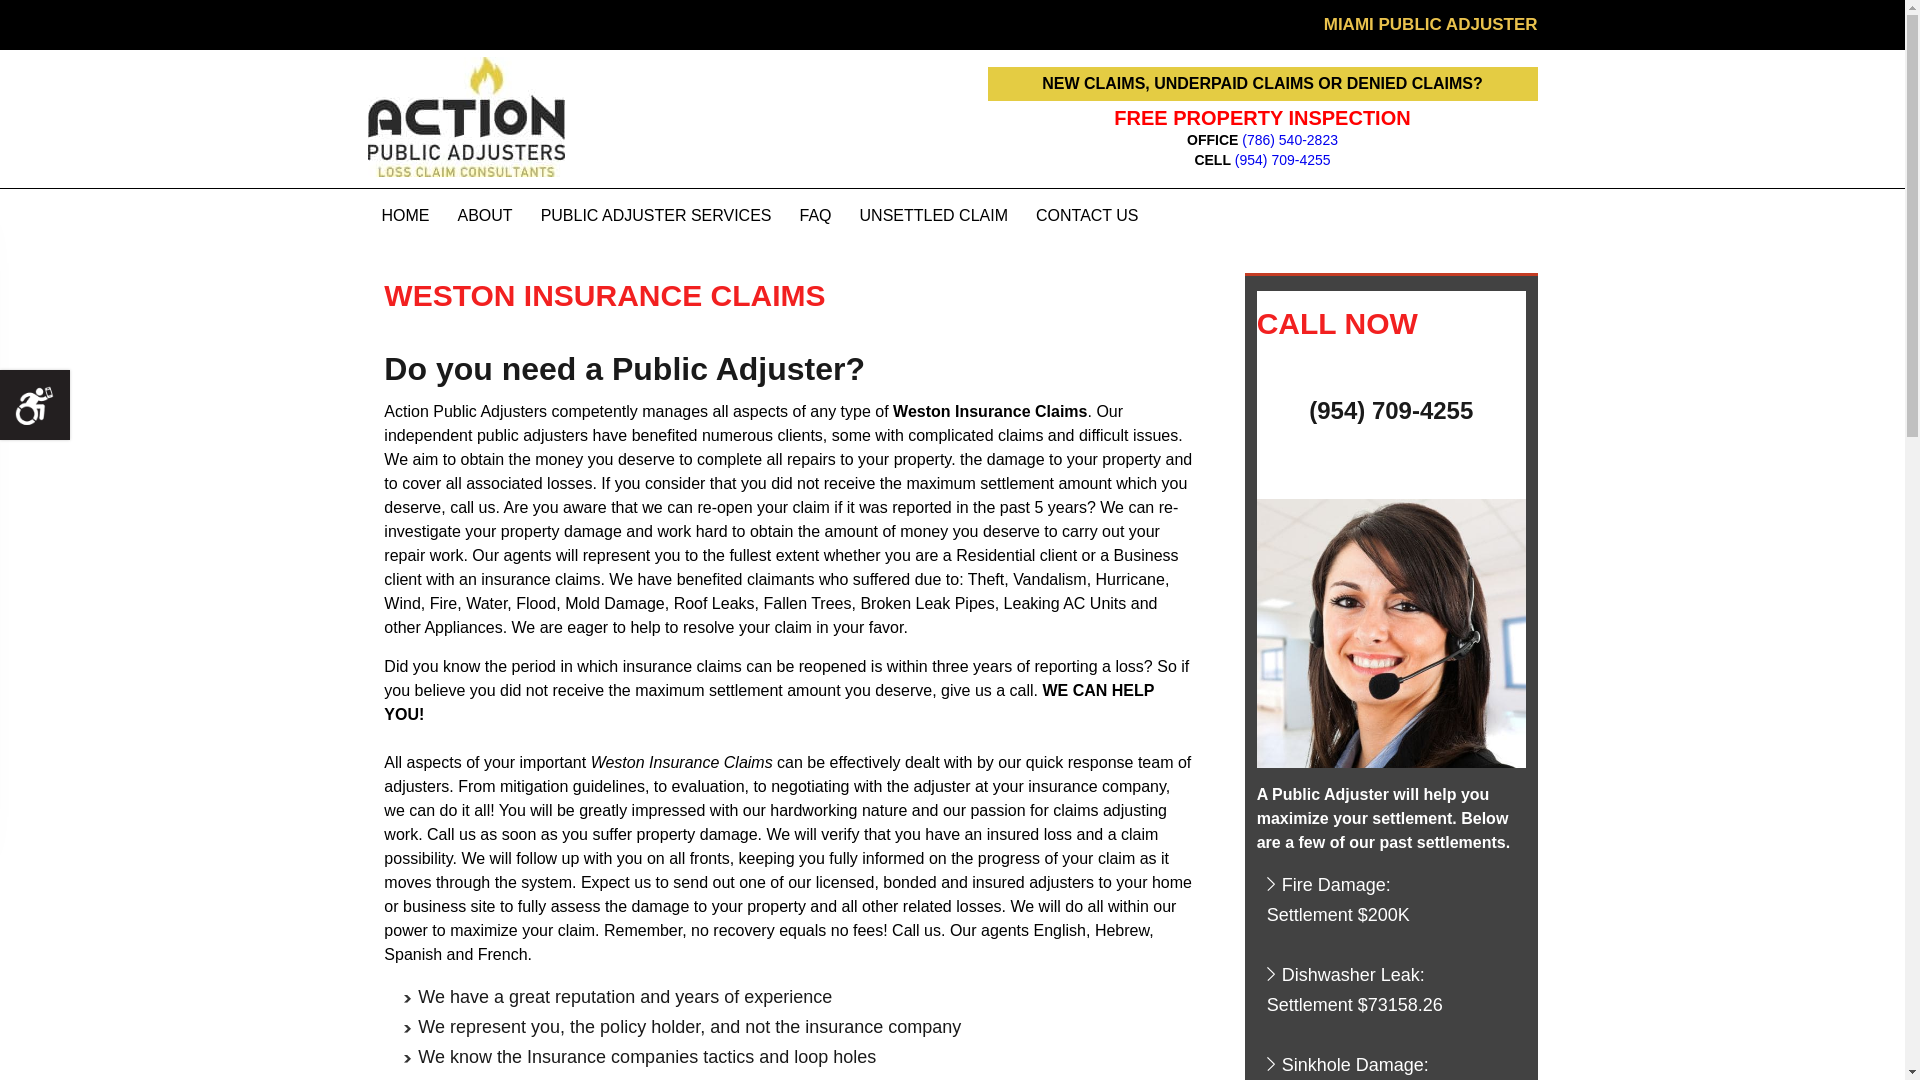 This screenshot has height=1080, width=1920. I want to click on ABOUT, so click(484, 216).